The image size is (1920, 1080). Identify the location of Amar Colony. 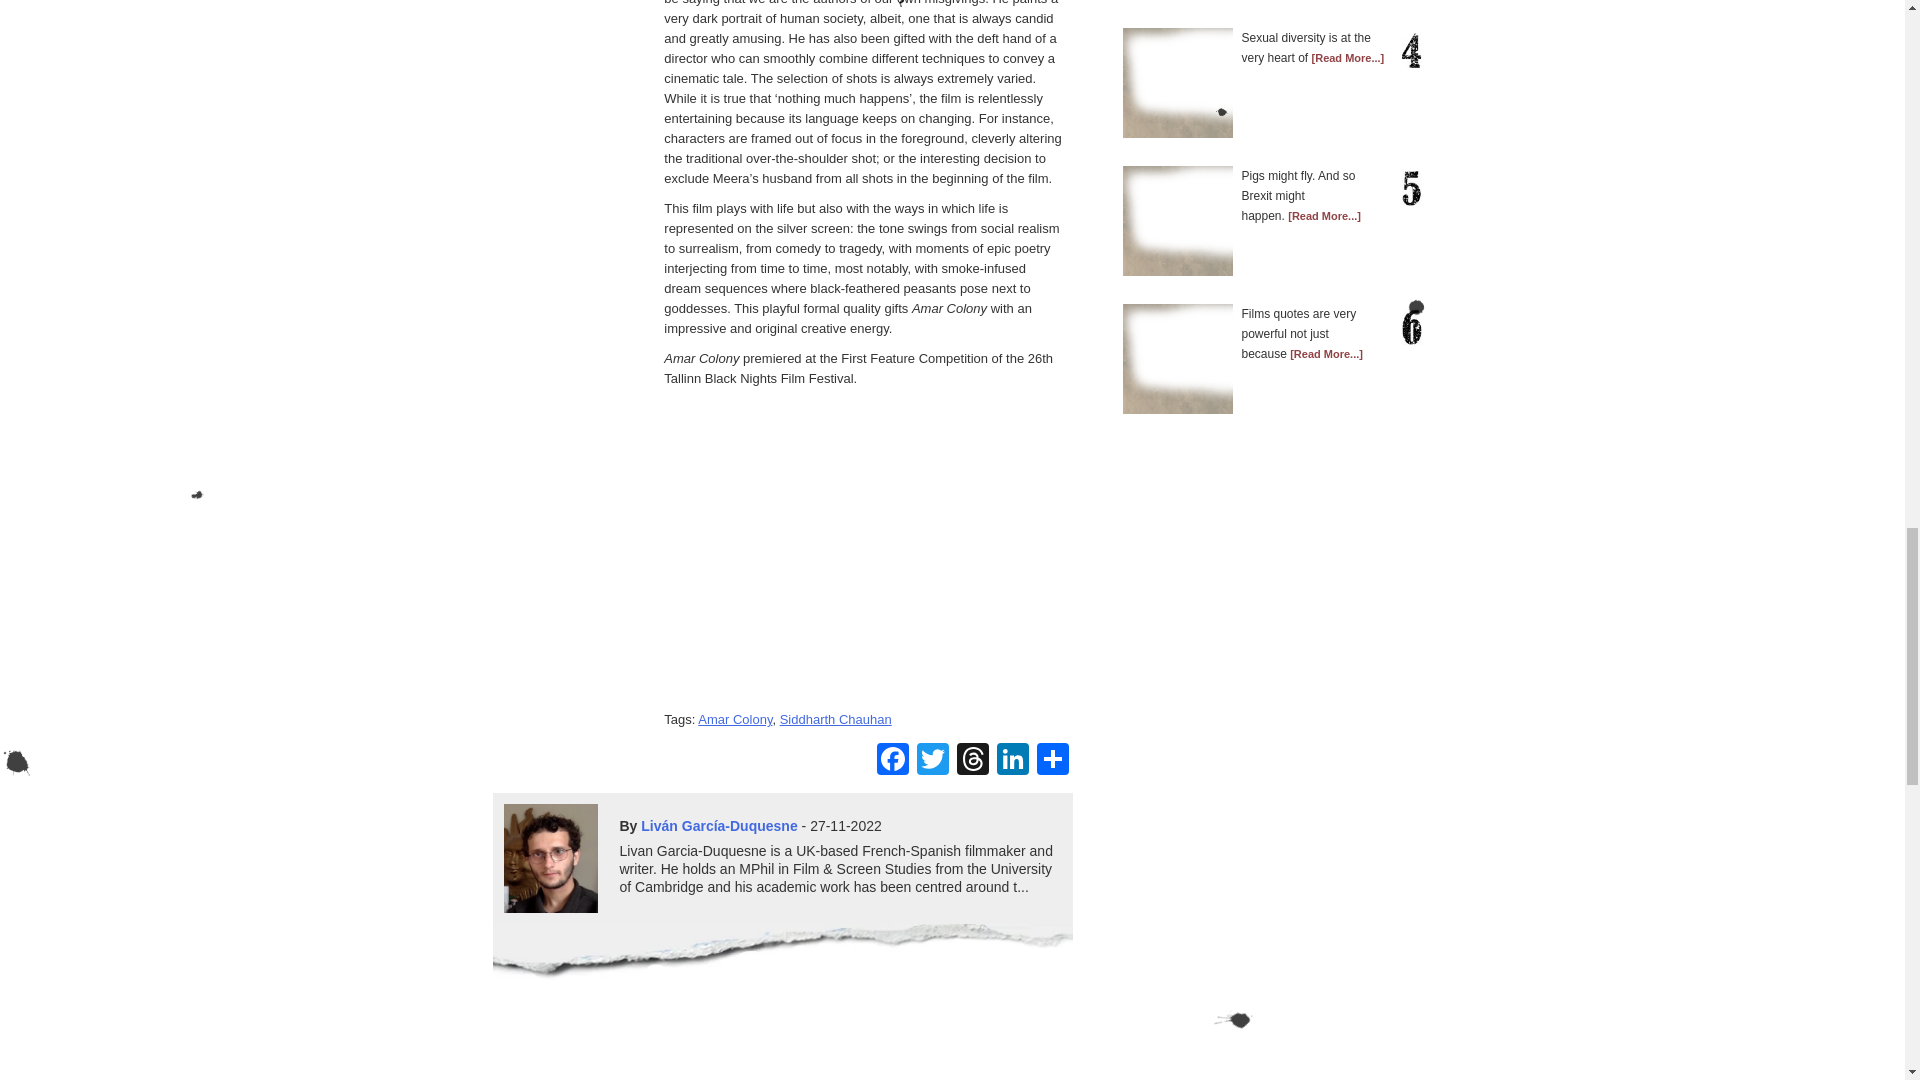
(734, 718).